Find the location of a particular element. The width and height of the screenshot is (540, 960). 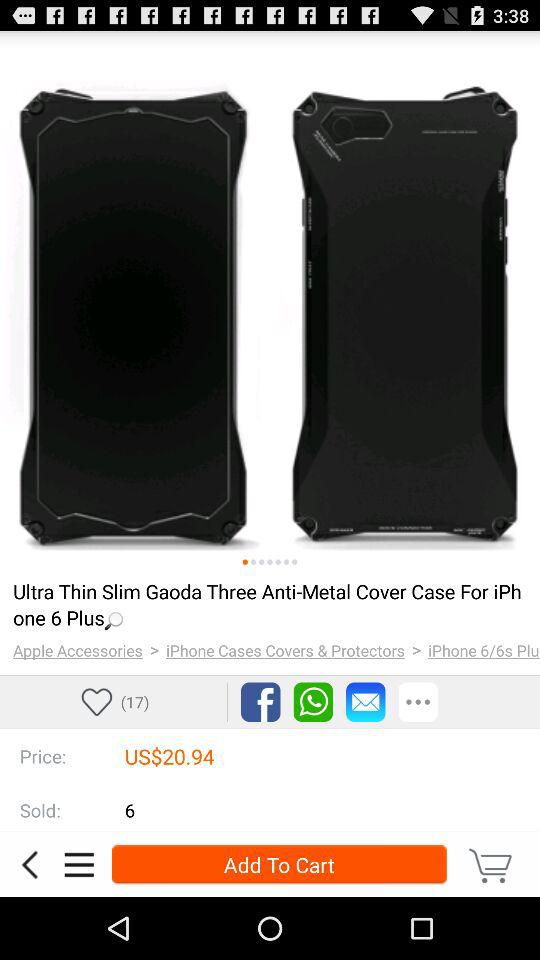

email us is located at coordinates (366, 702).